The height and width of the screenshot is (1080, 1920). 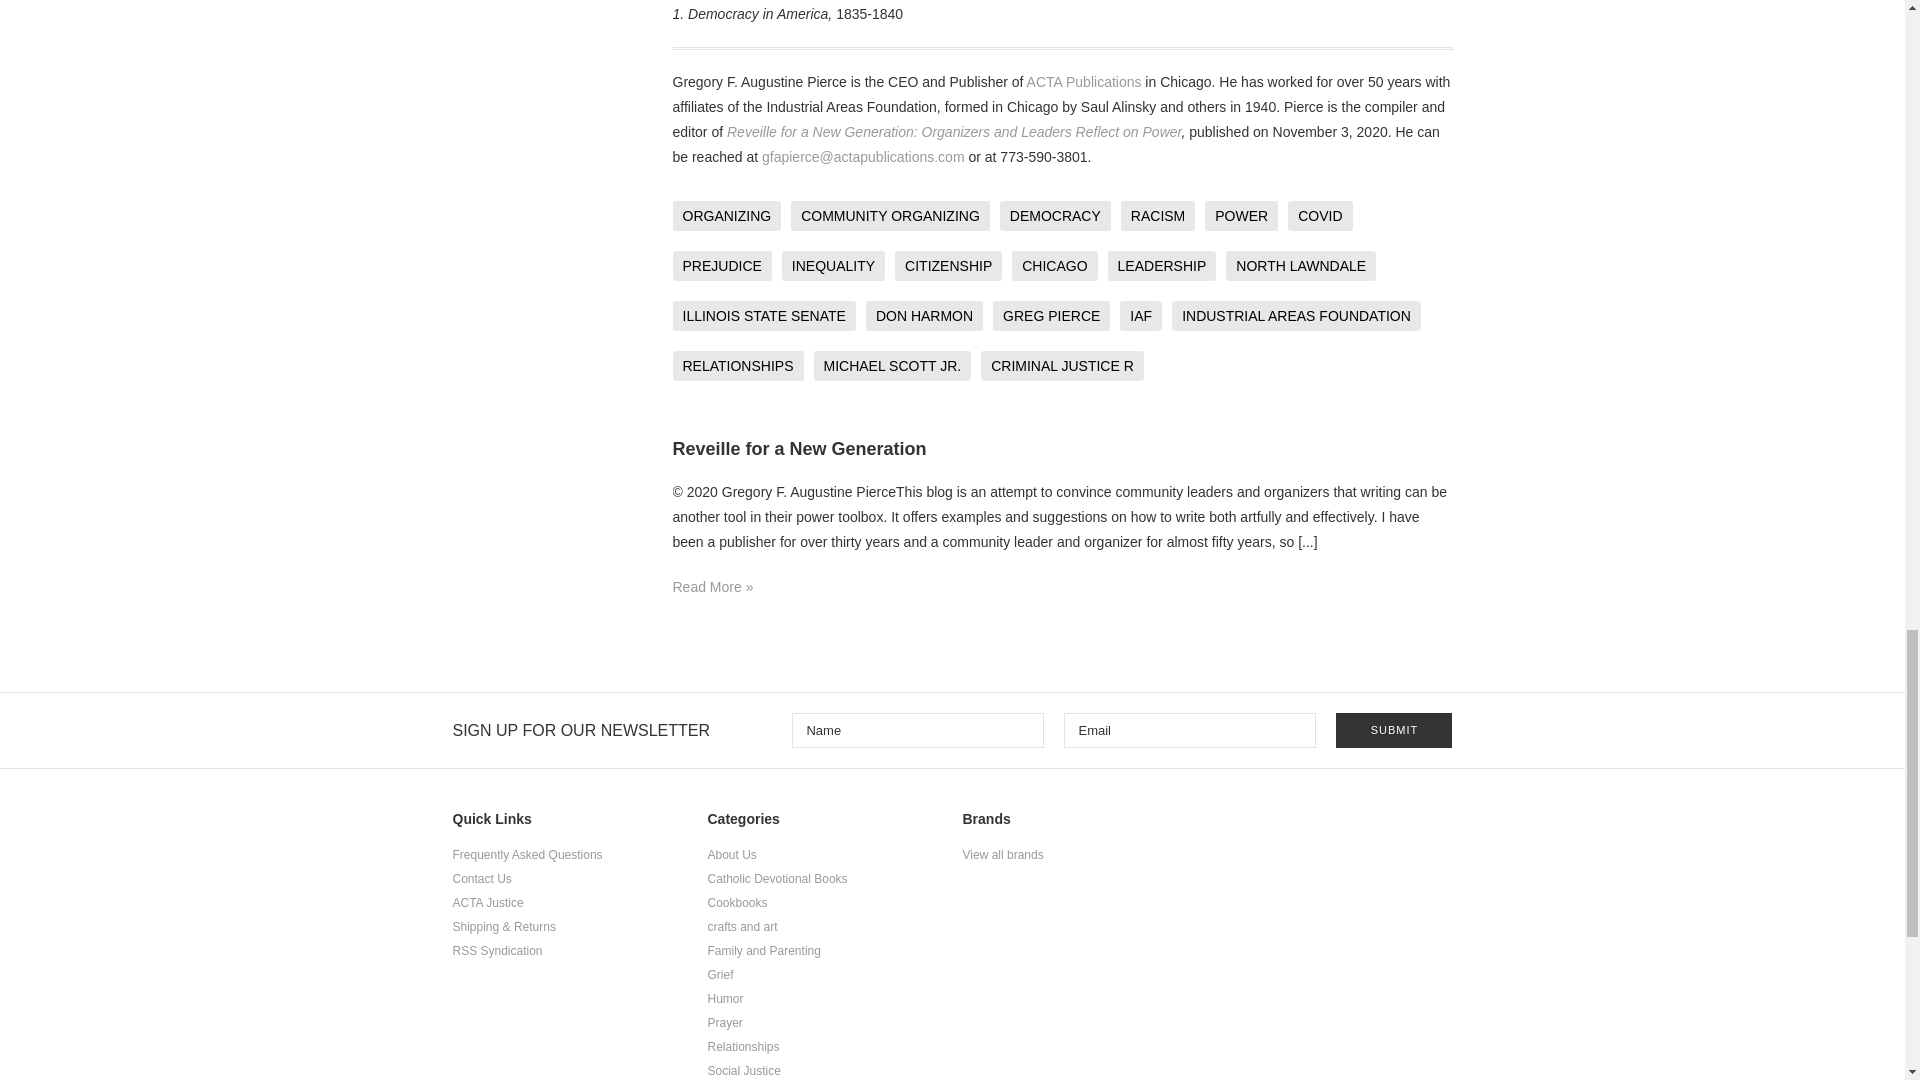 I want to click on Email, so click(x=1189, y=730).